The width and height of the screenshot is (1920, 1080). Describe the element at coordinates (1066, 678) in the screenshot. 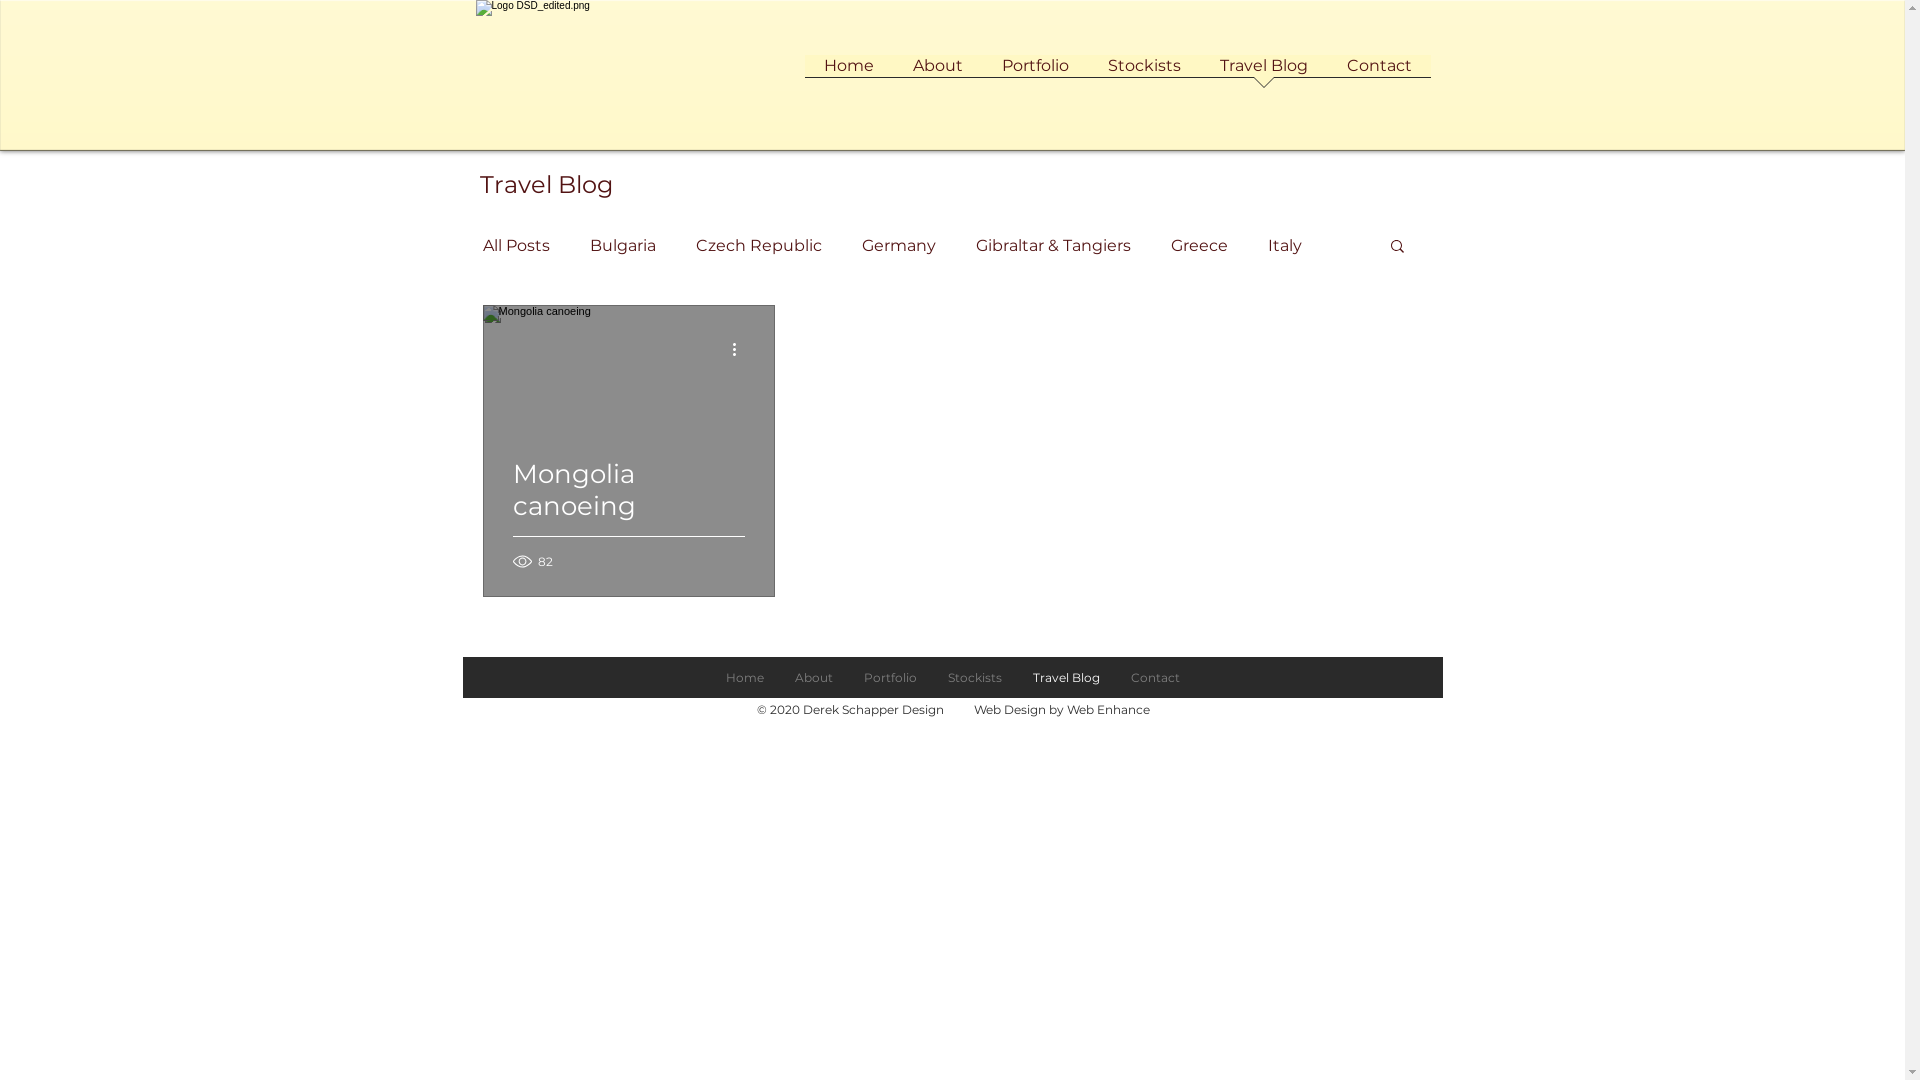

I see `Travel Blog` at that location.